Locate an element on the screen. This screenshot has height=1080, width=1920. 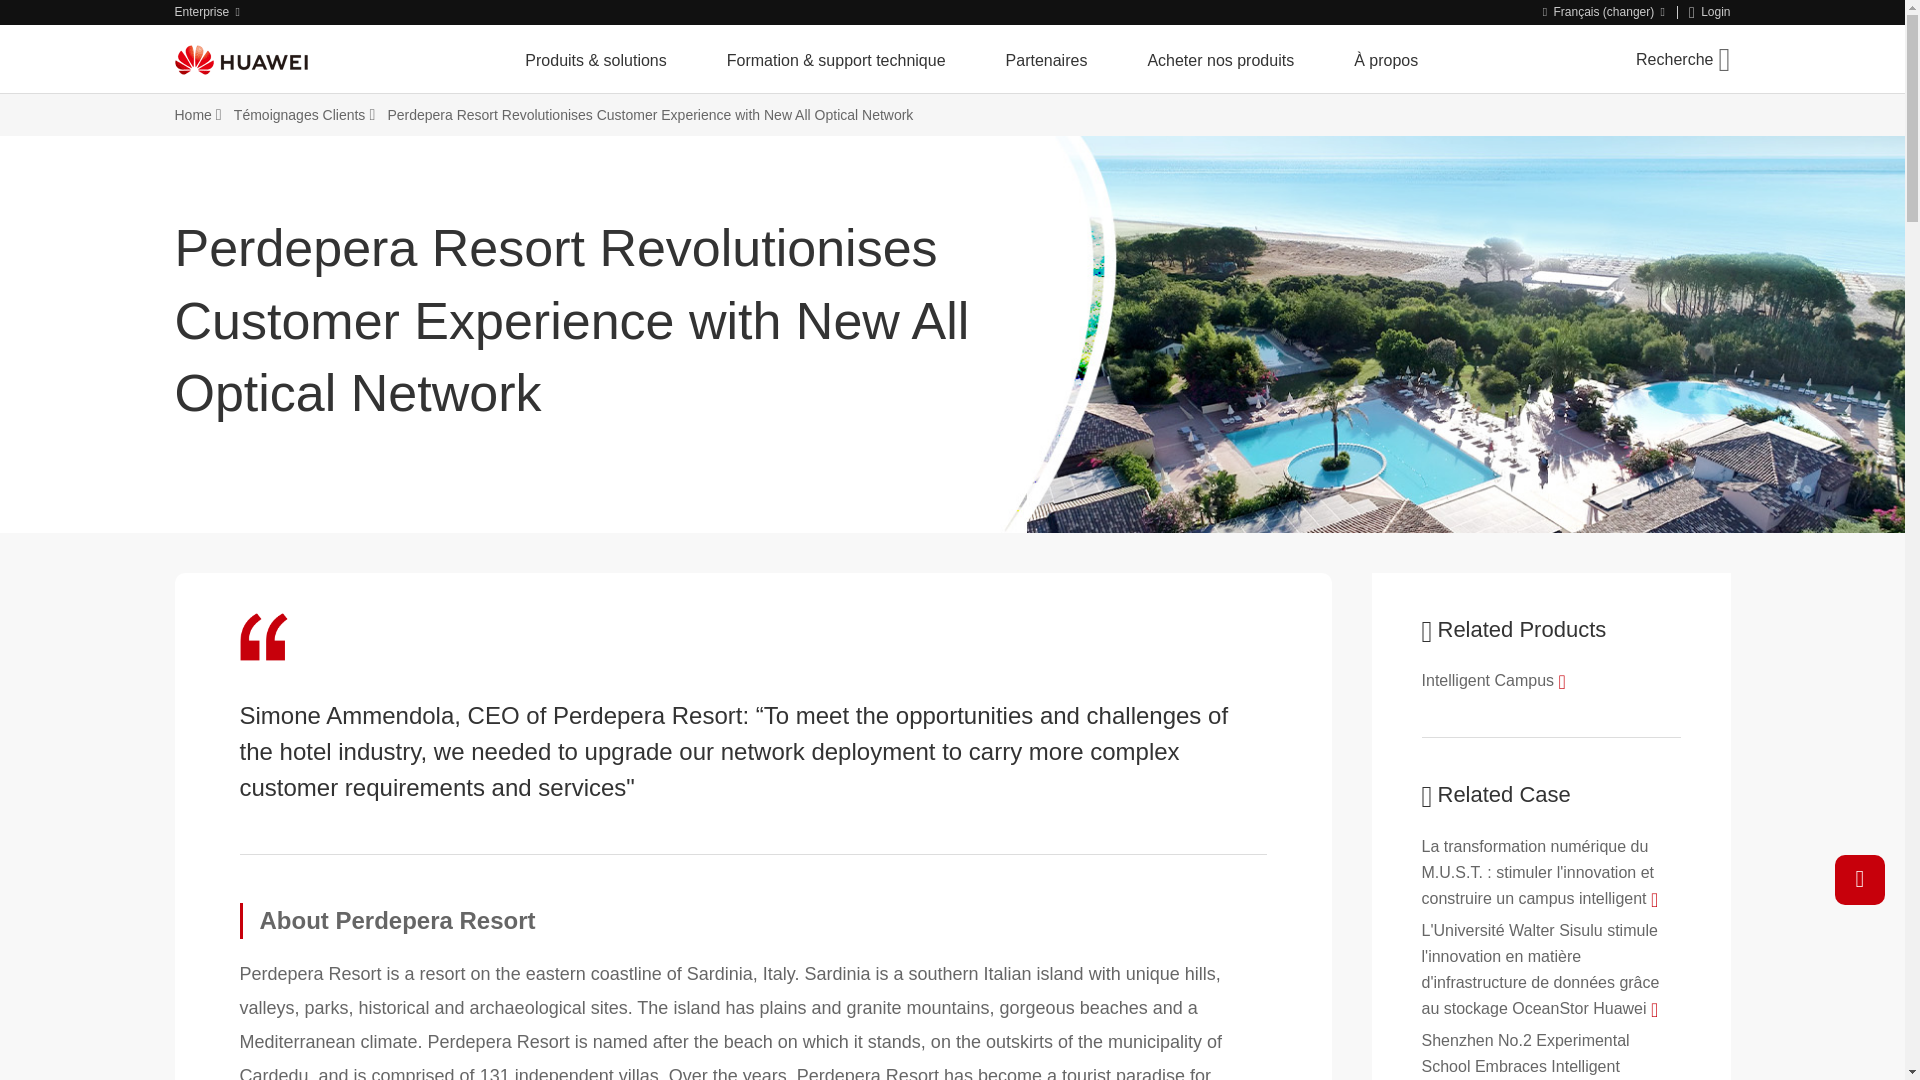
Huawei is located at coordinates (240, 59).